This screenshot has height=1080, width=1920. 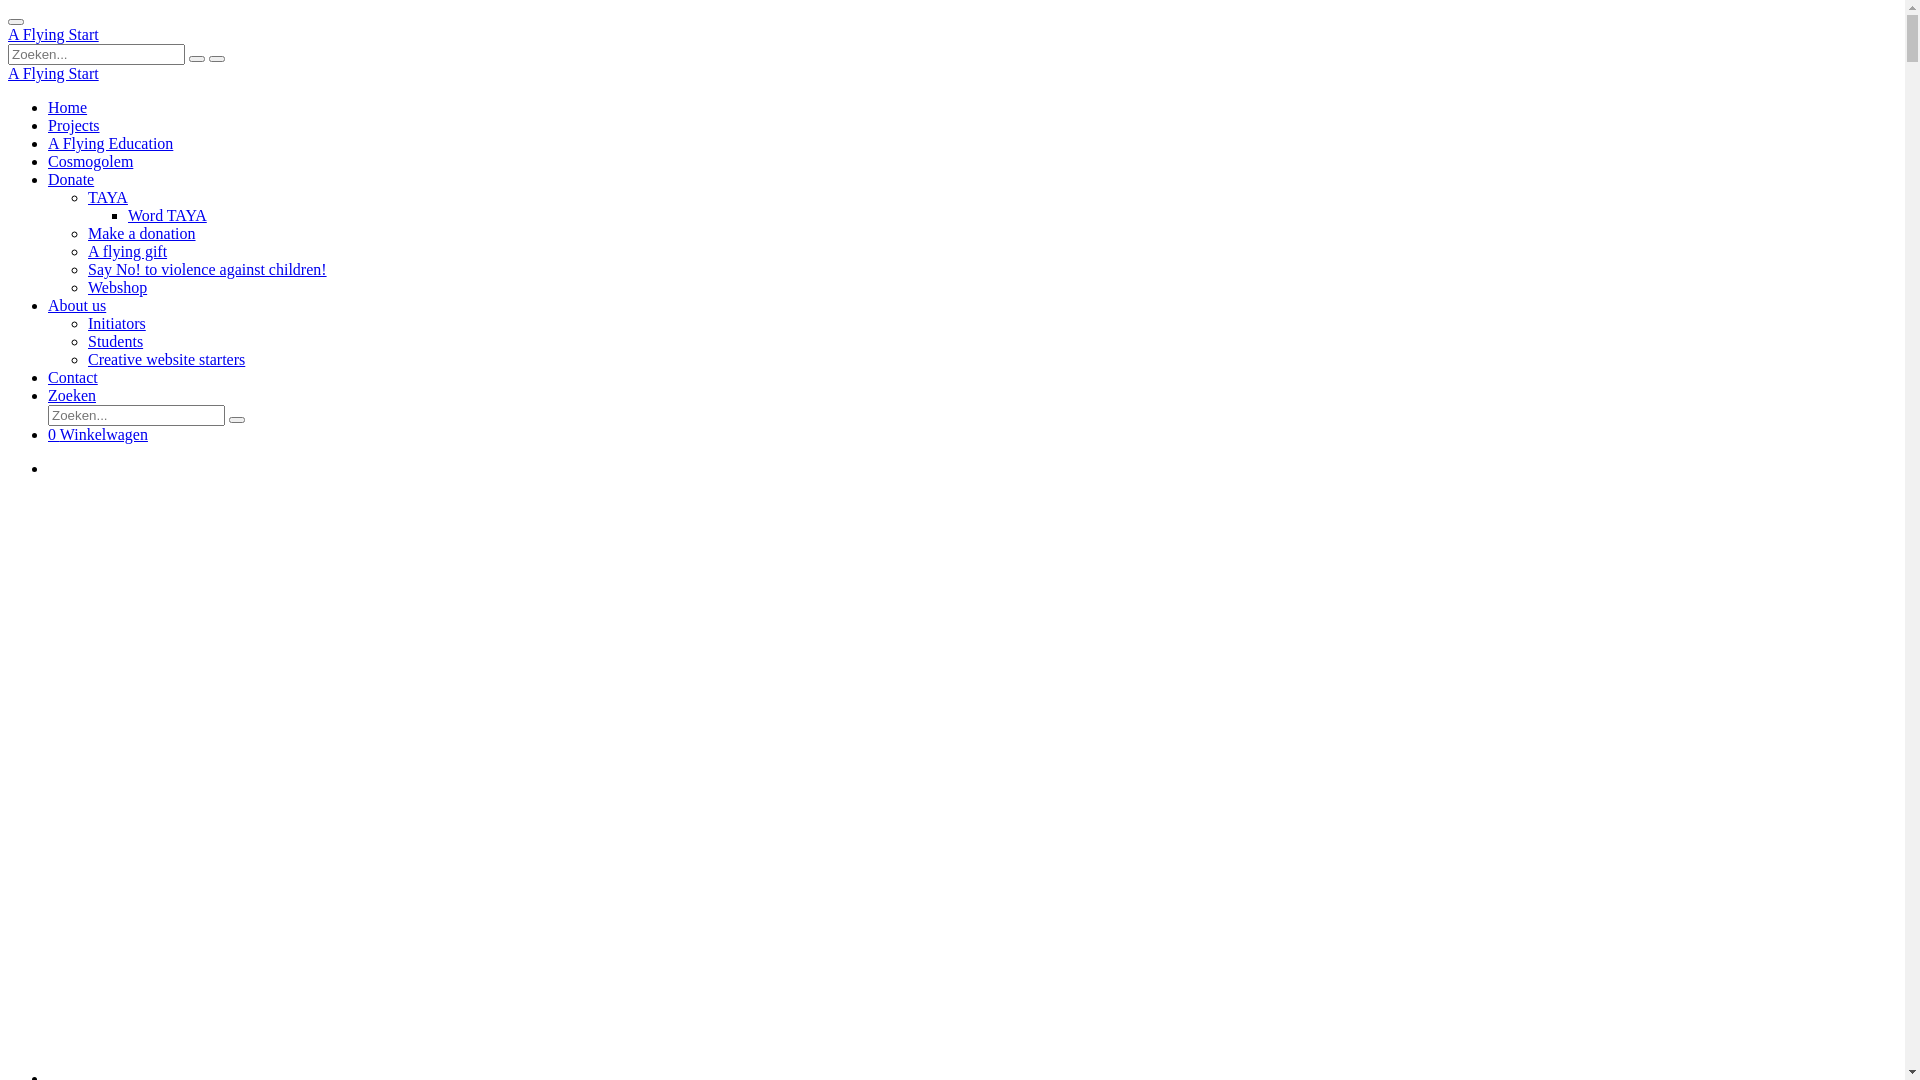 What do you see at coordinates (54, 74) in the screenshot?
I see `A Flying Start` at bounding box center [54, 74].